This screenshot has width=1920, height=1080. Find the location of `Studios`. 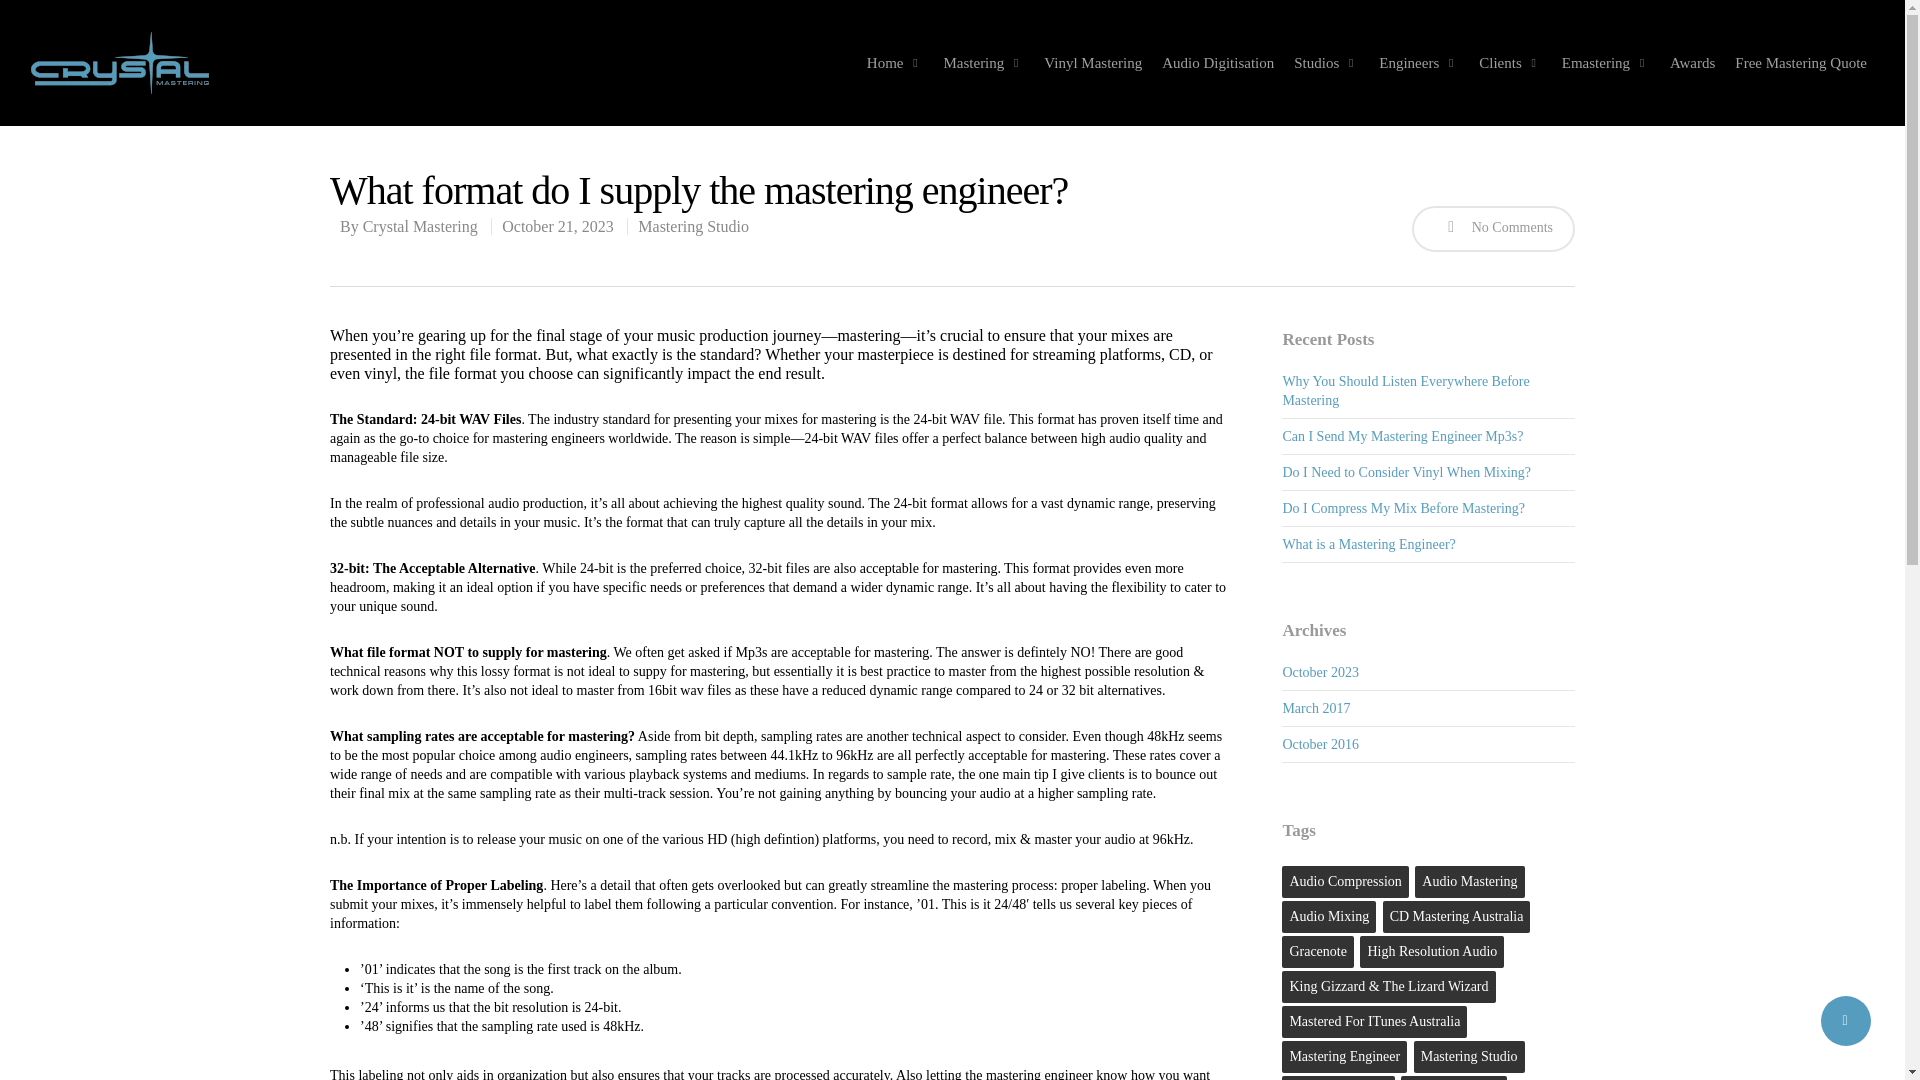

Studios is located at coordinates (1326, 63).